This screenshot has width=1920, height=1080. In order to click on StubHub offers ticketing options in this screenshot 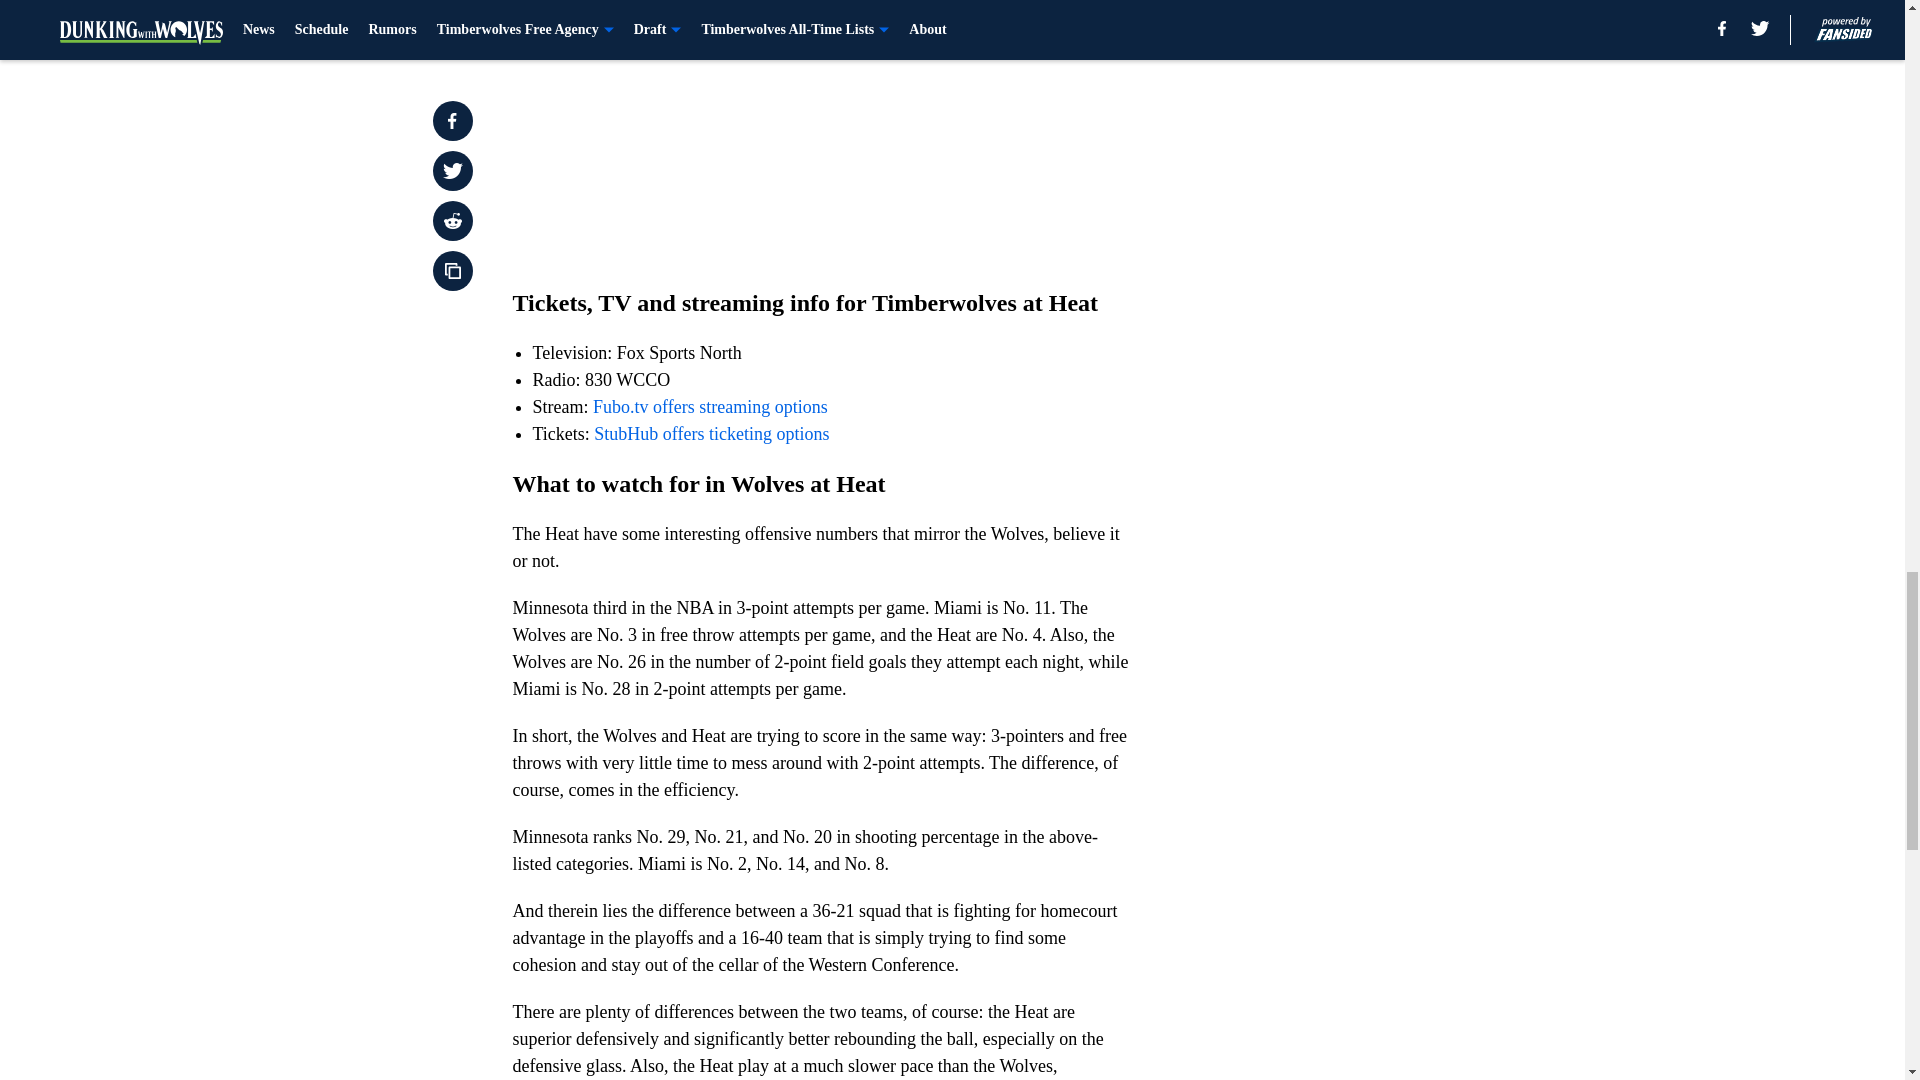, I will do `click(711, 434)`.